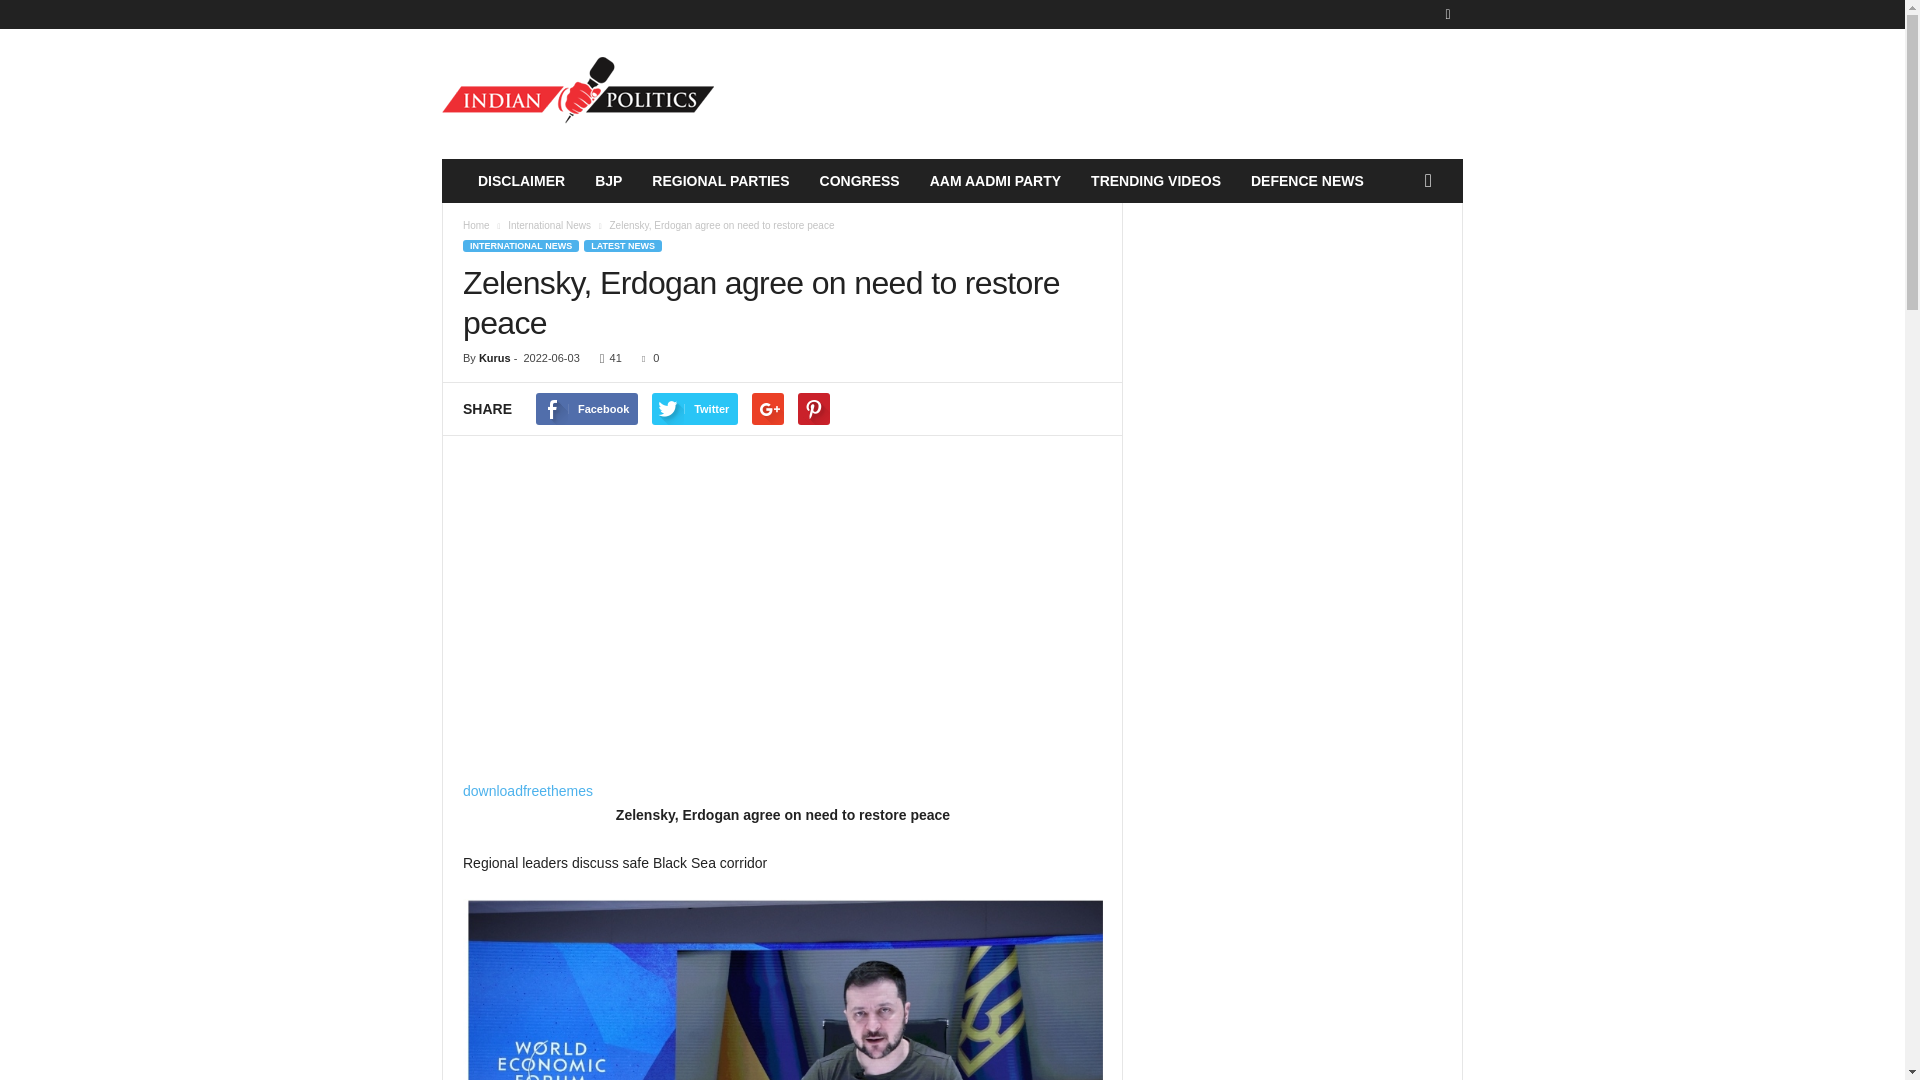 The height and width of the screenshot is (1080, 1920). What do you see at coordinates (622, 245) in the screenshot?
I see `LATEST NEWS` at bounding box center [622, 245].